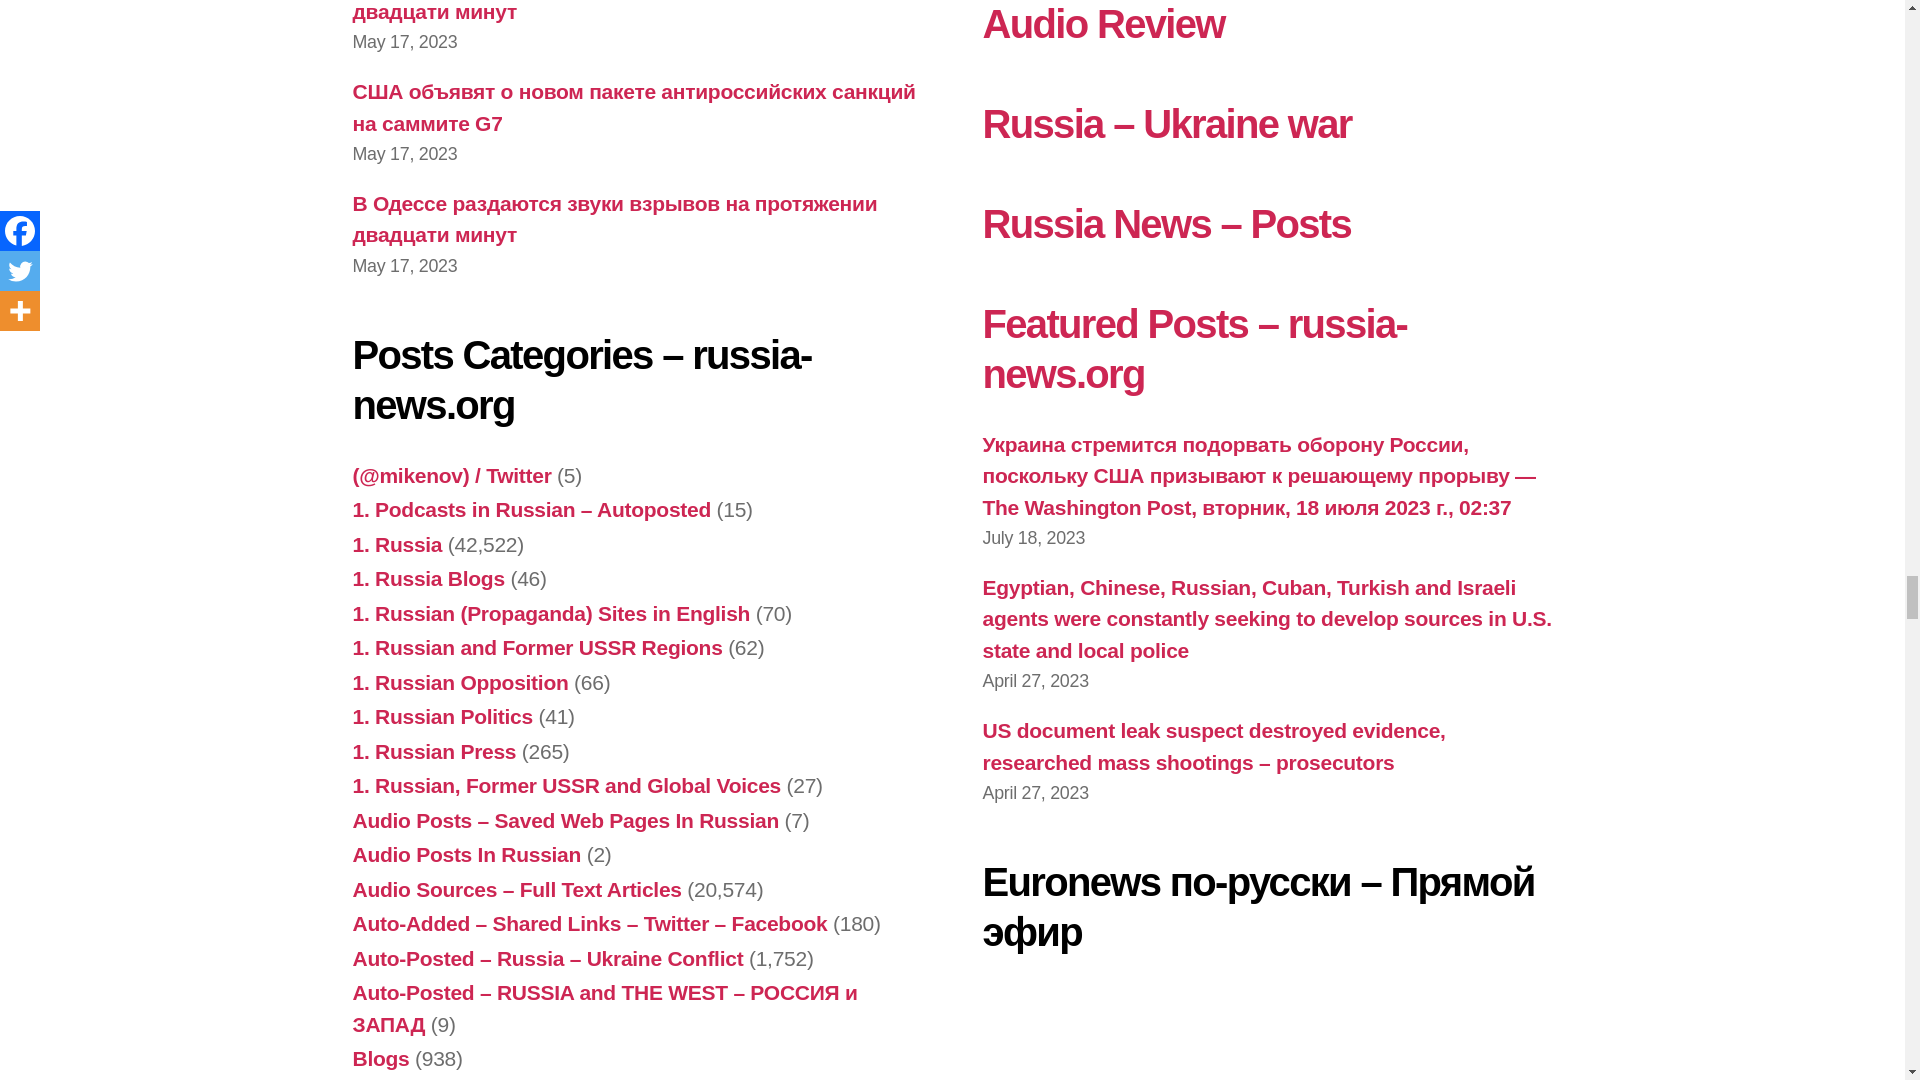 The image size is (1920, 1080). Describe the element at coordinates (1261, 1034) in the screenshot. I see `YouTube video player` at that location.